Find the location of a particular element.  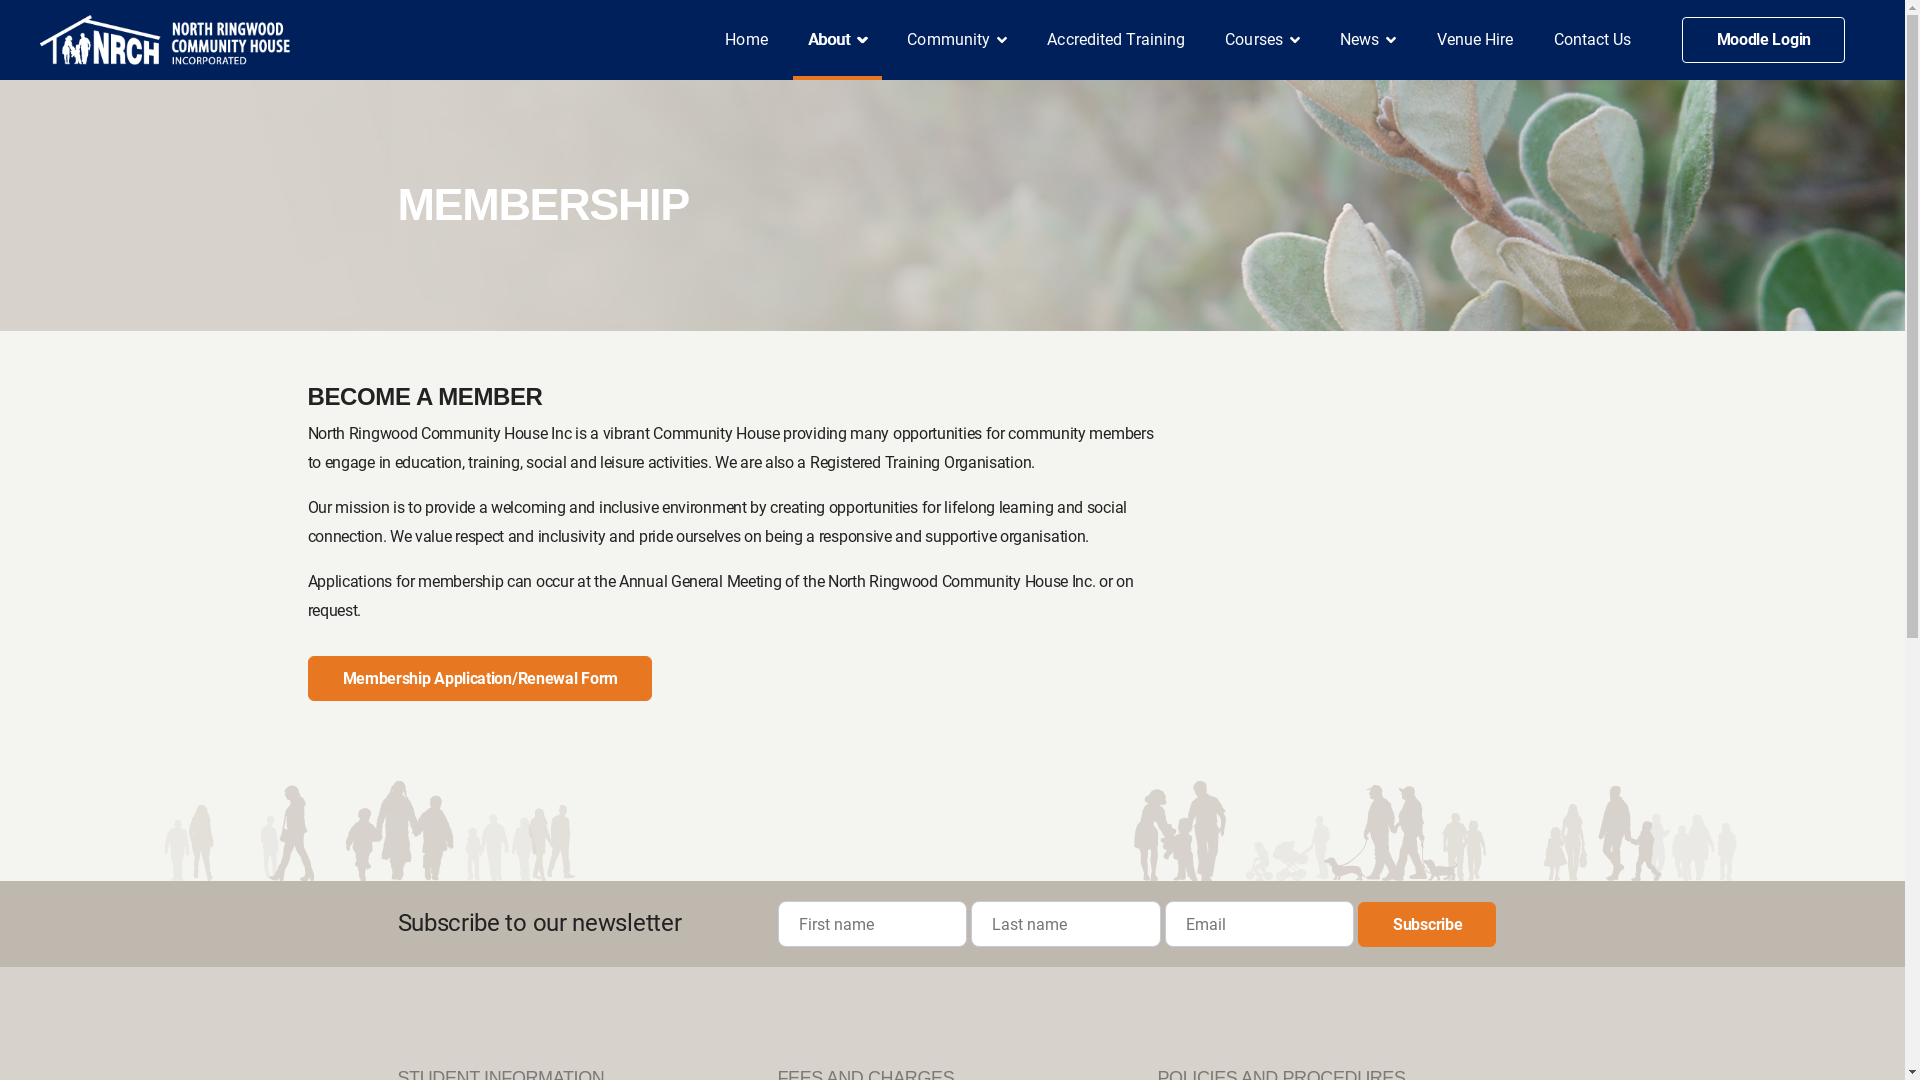

About is located at coordinates (838, 40).